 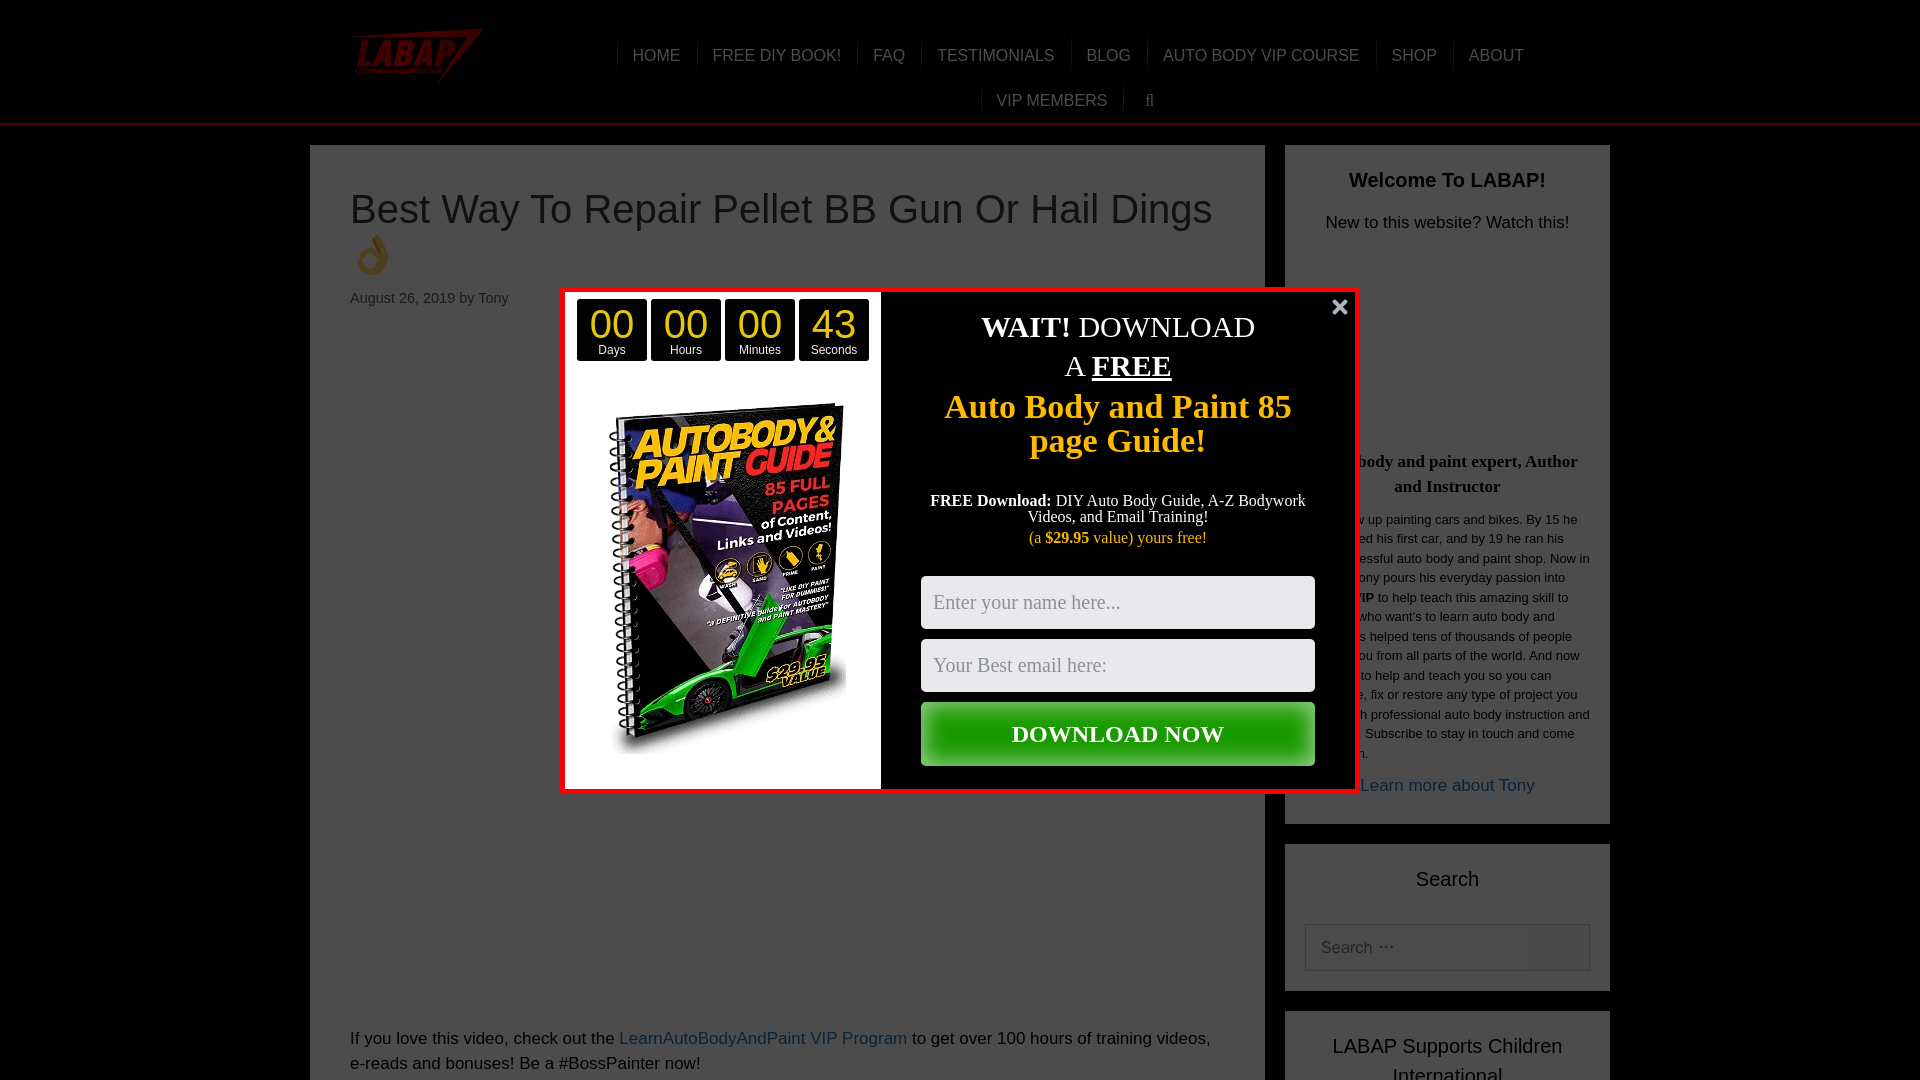 What do you see at coordinates (493, 298) in the screenshot?
I see `View all posts by Tony` at bounding box center [493, 298].